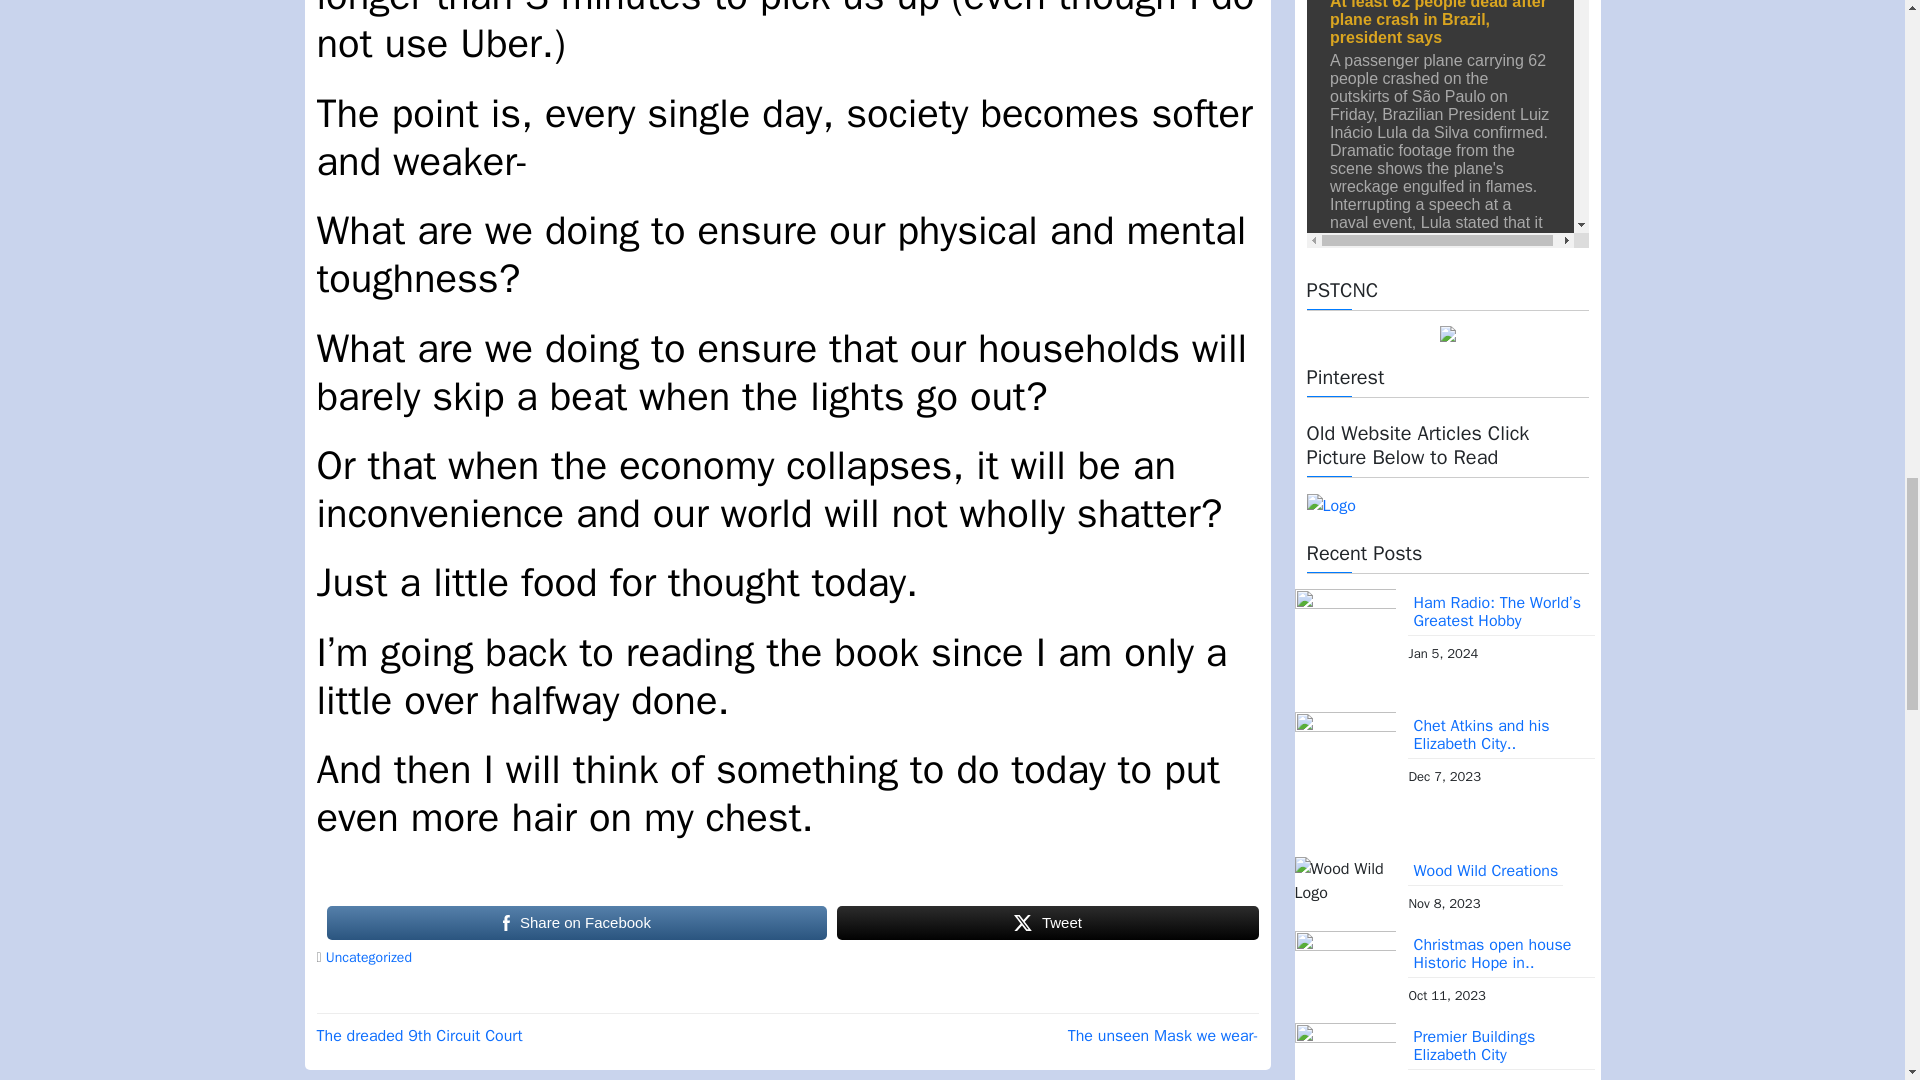 The width and height of the screenshot is (1920, 1080). What do you see at coordinates (1047, 922) in the screenshot?
I see `Tweet` at bounding box center [1047, 922].